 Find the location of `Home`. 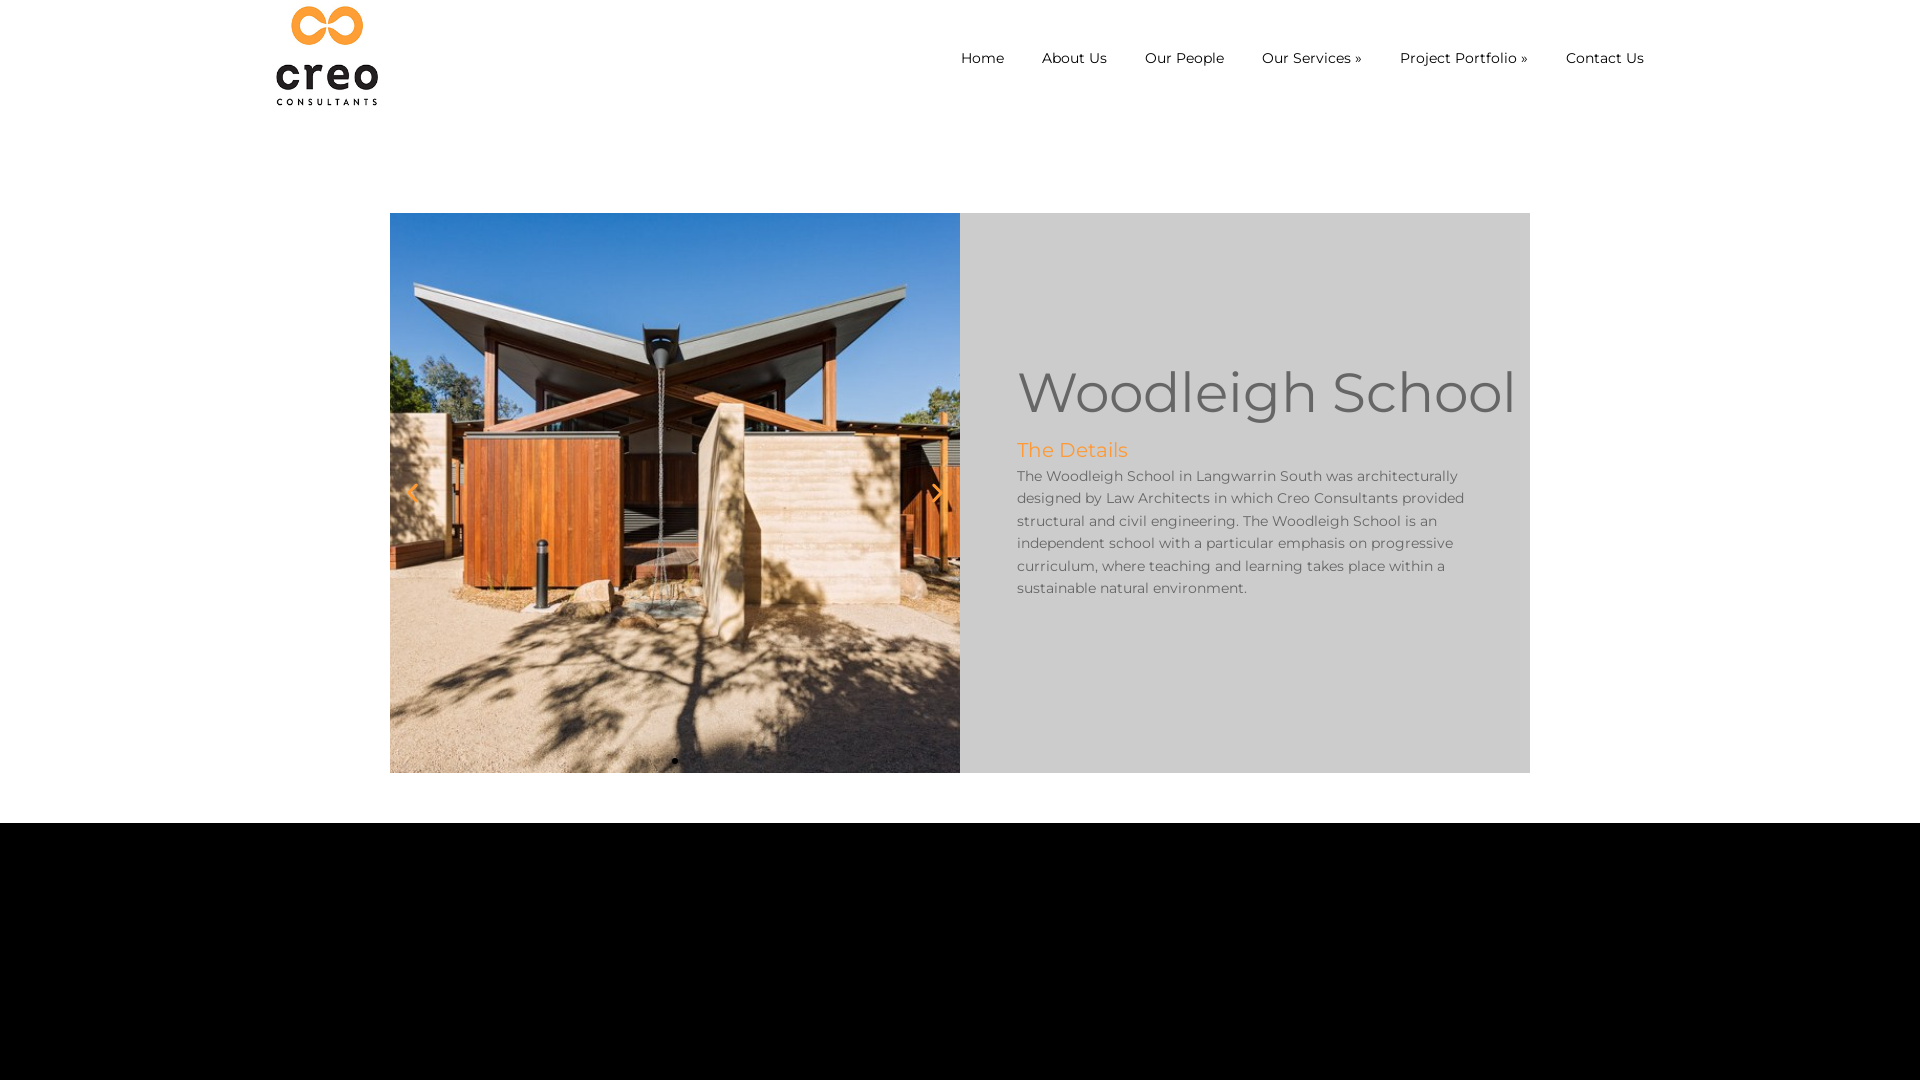

Home is located at coordinates (982, 58).